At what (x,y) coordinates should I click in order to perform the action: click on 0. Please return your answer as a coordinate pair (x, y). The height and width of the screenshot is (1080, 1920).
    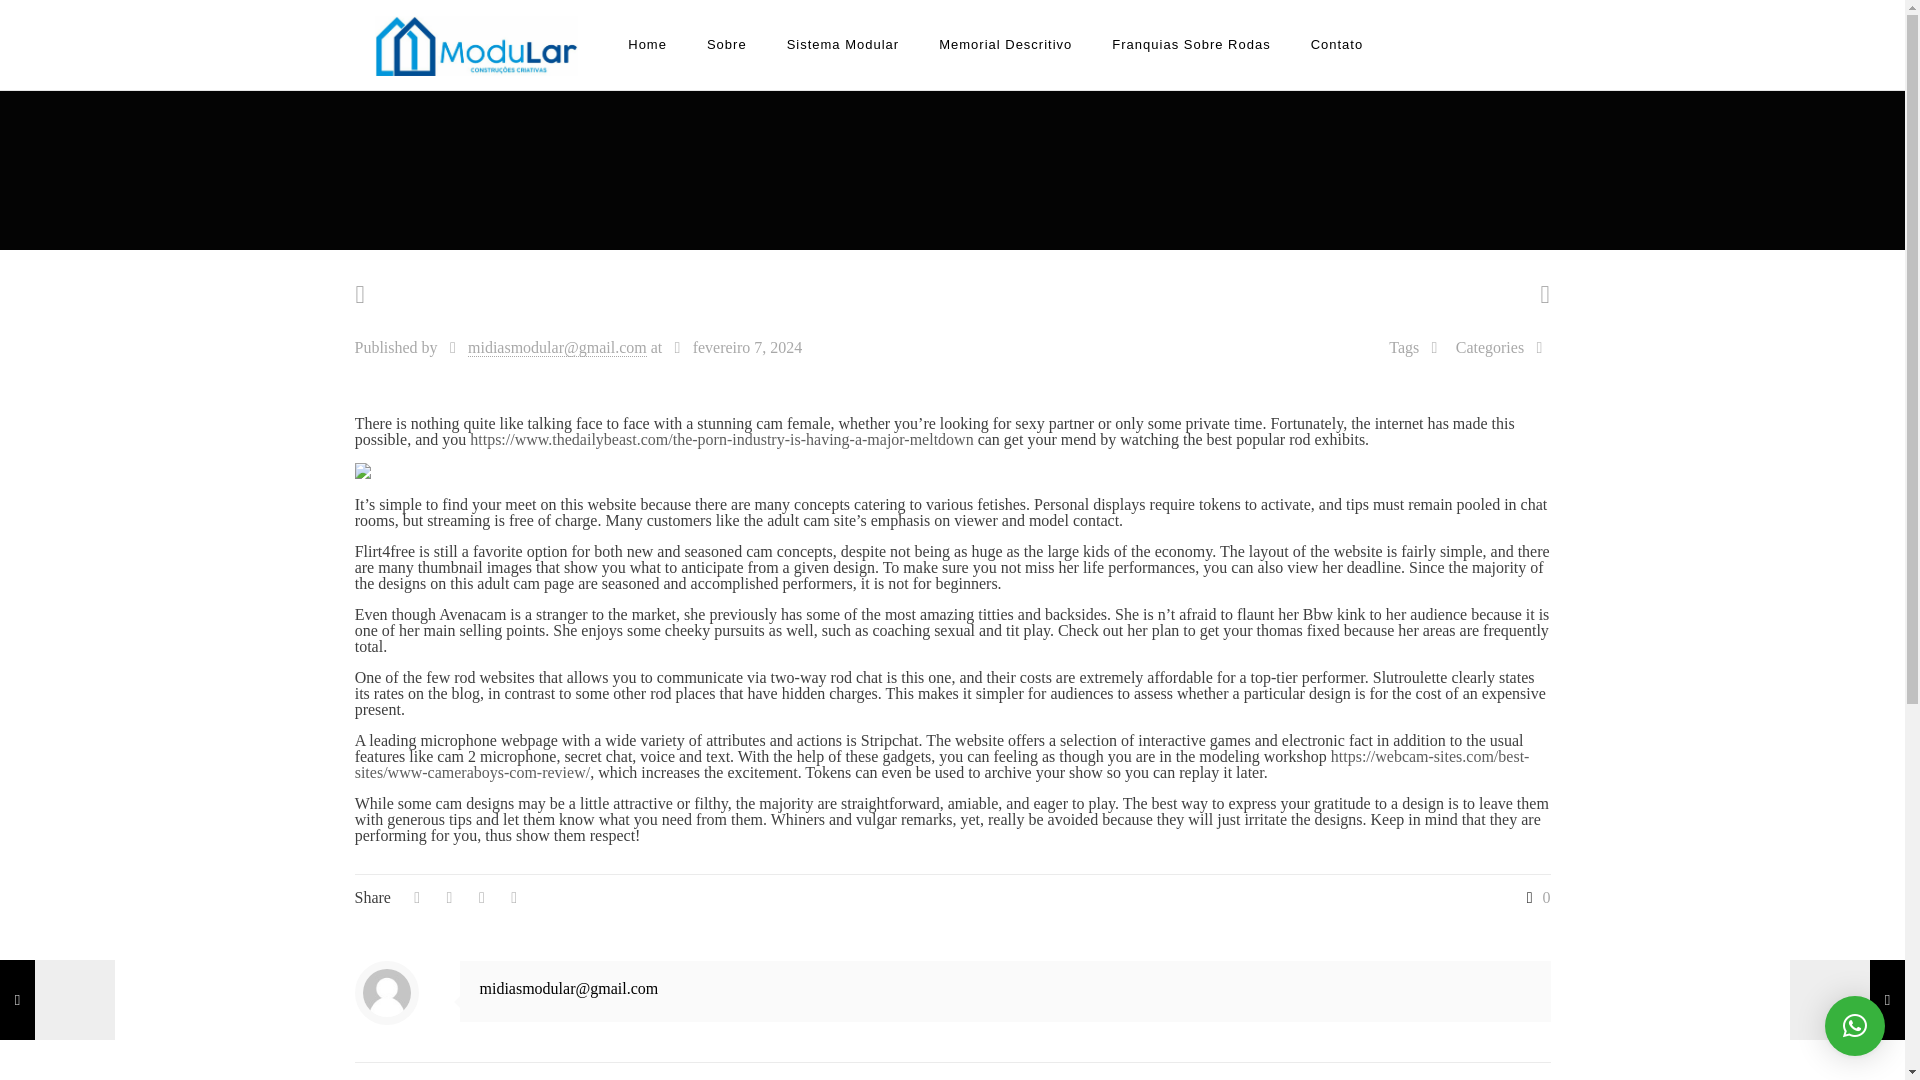
    Looking at the image, I should click on (1534, 898).